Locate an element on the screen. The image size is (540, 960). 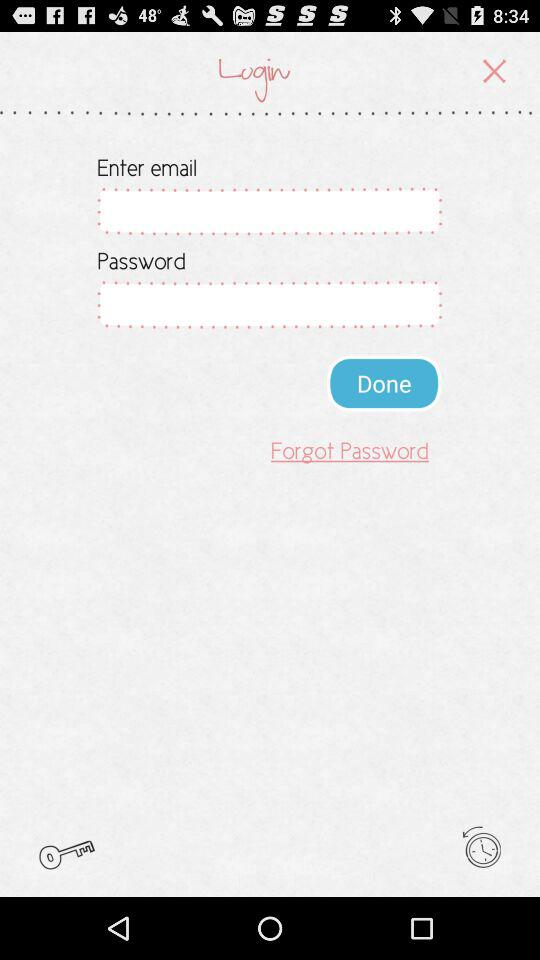
select the icon on the right is located at coordinates (384, 382).